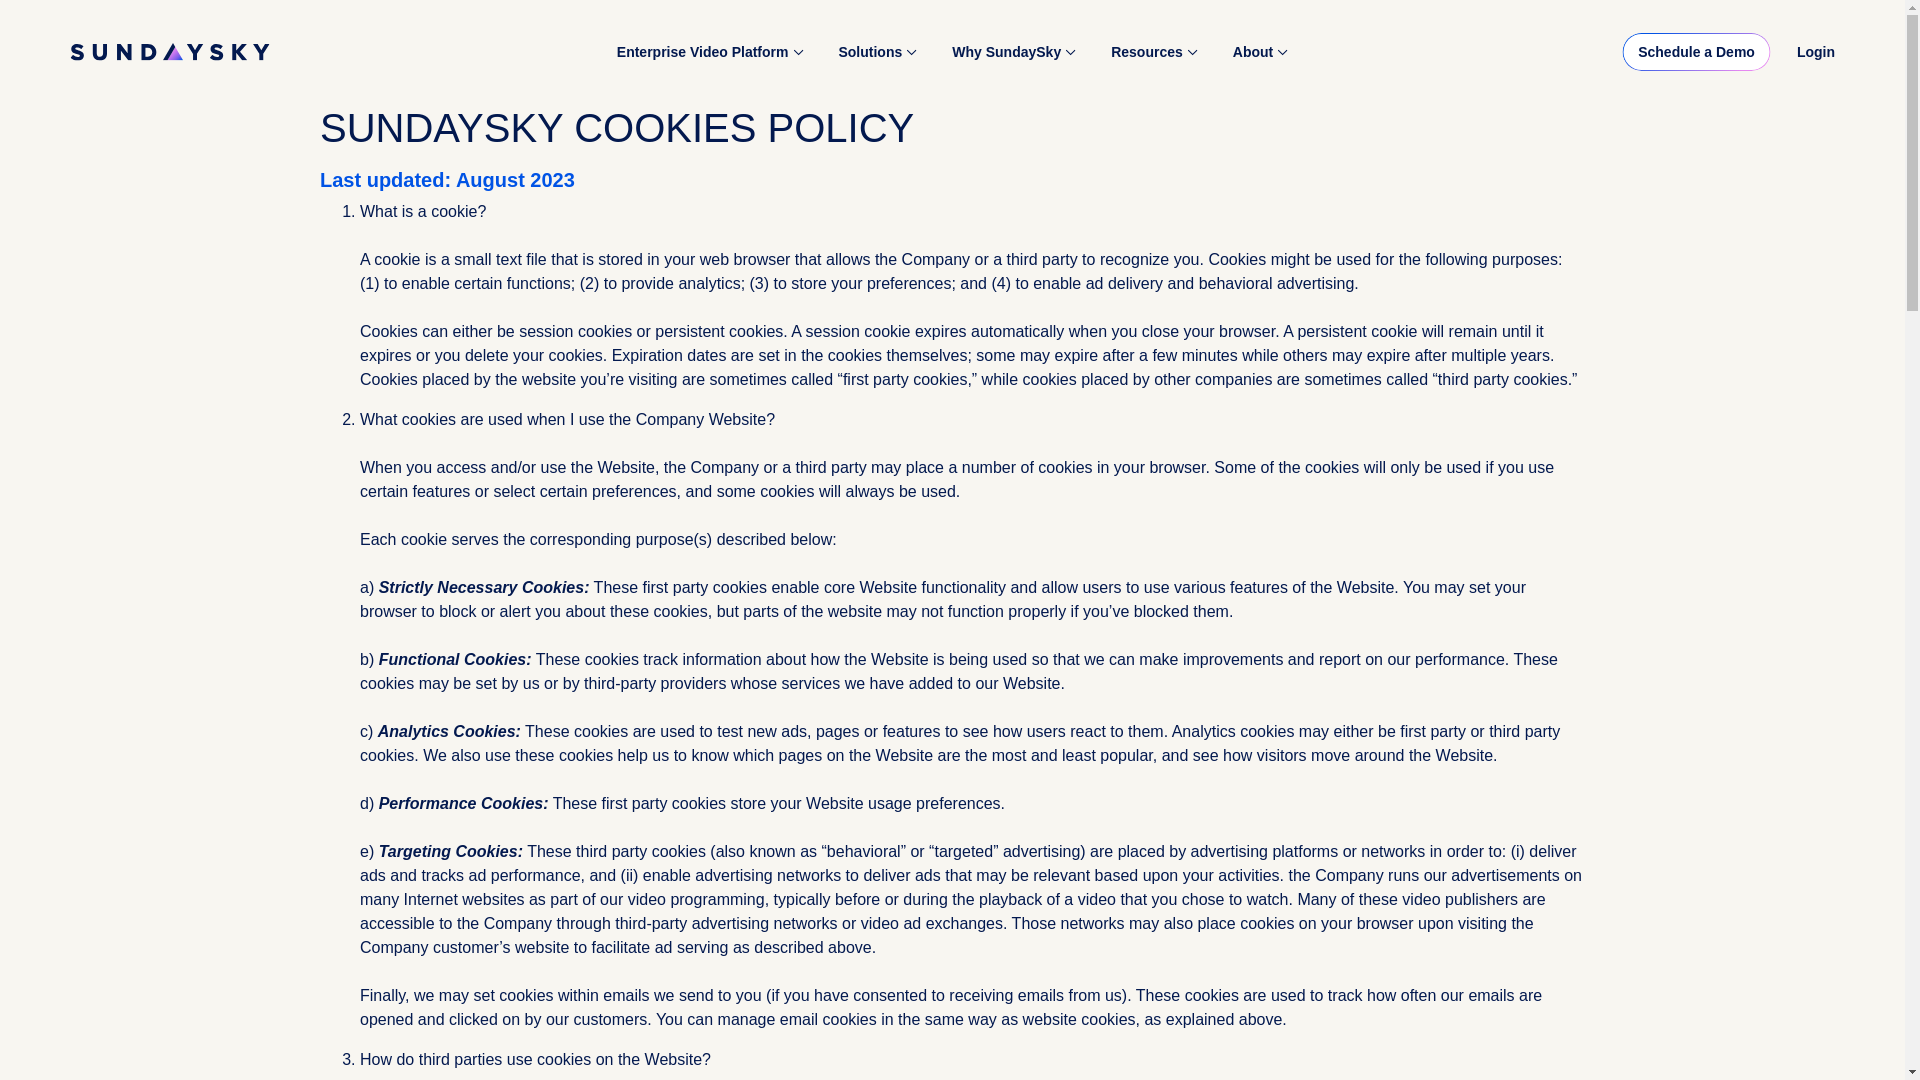  I want to click on About, so click(1260, 50).